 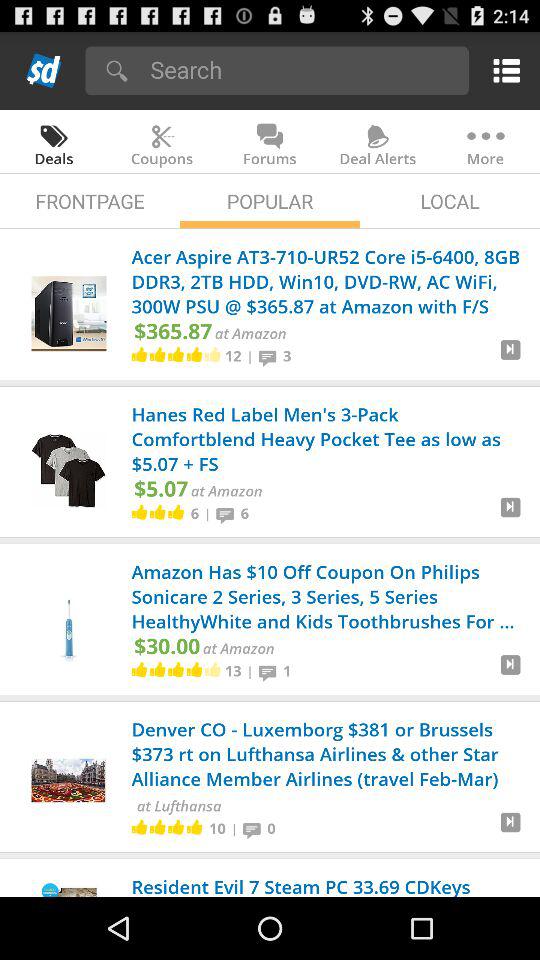 I want to click on launch the item above the more app, so click(x=502, y=70).